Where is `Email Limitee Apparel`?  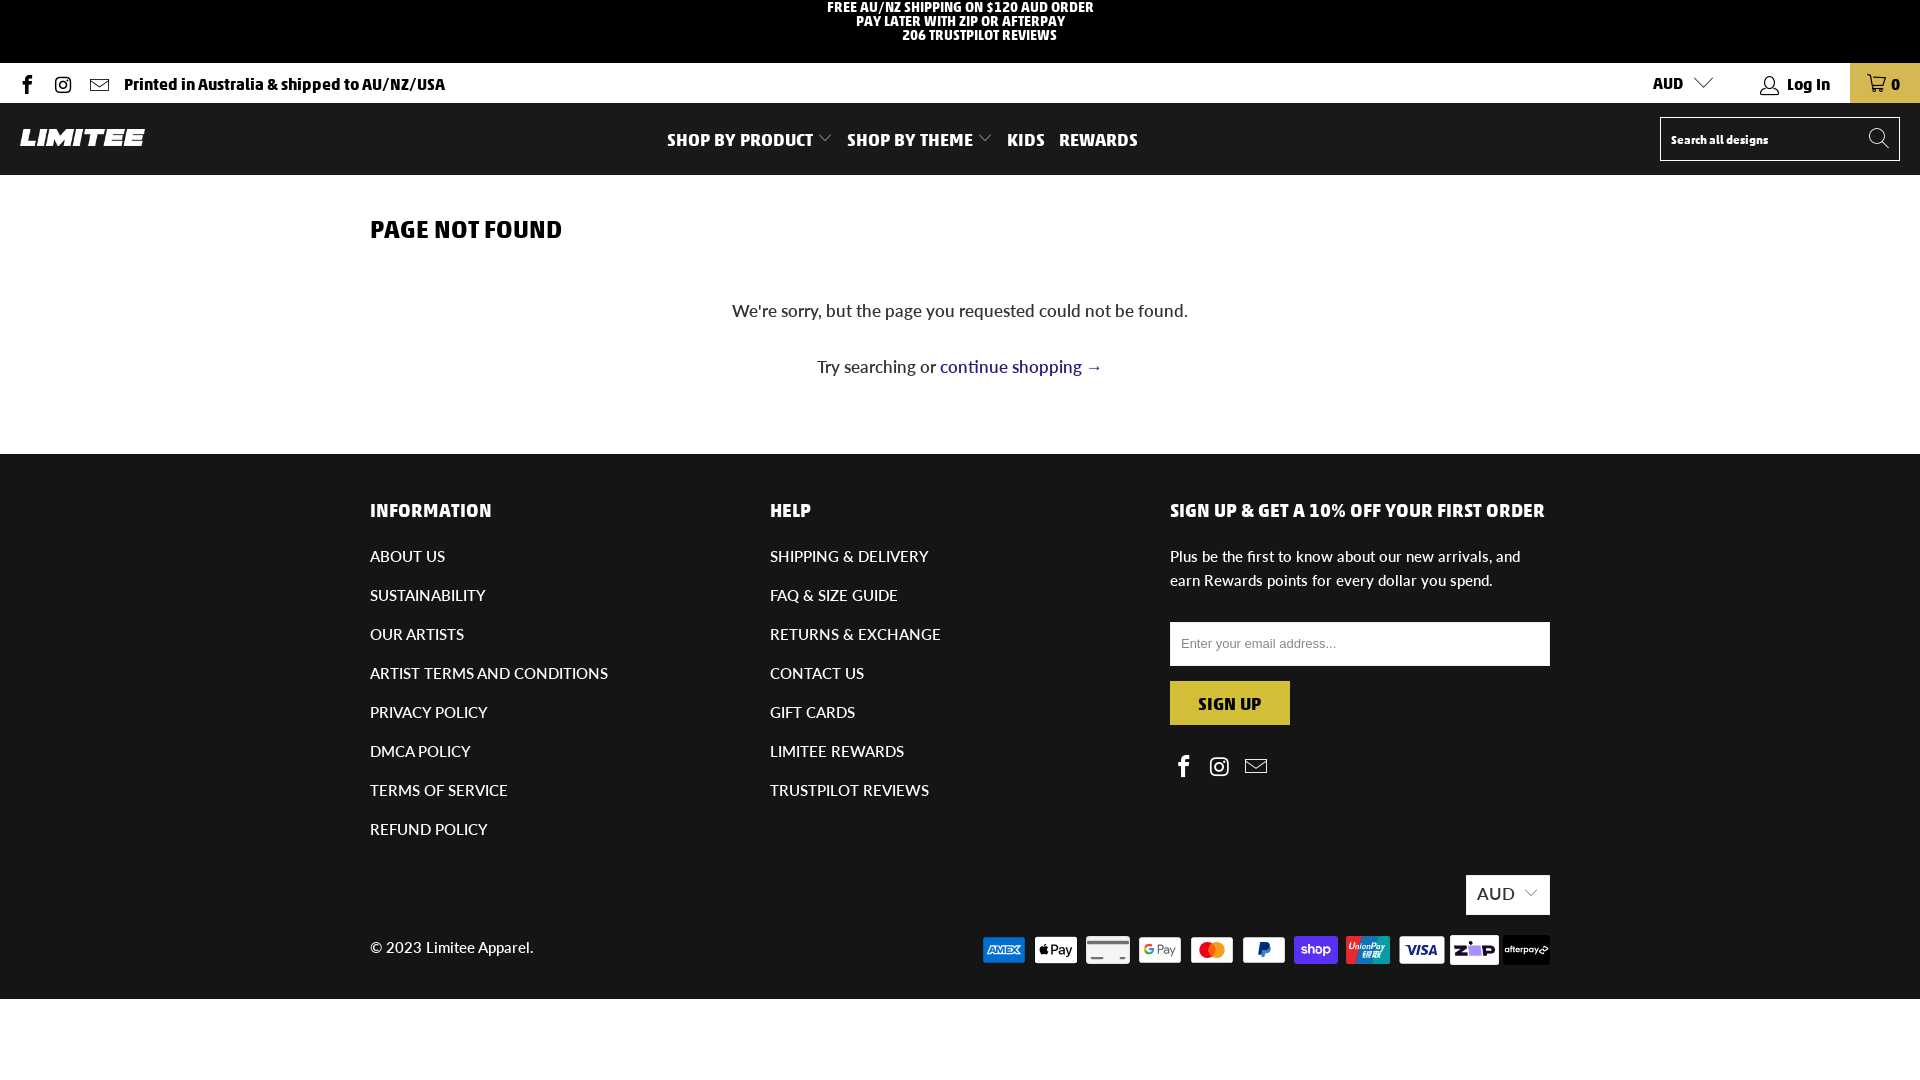 Email Limitee Apparel is located at coordinates (1256, 768).